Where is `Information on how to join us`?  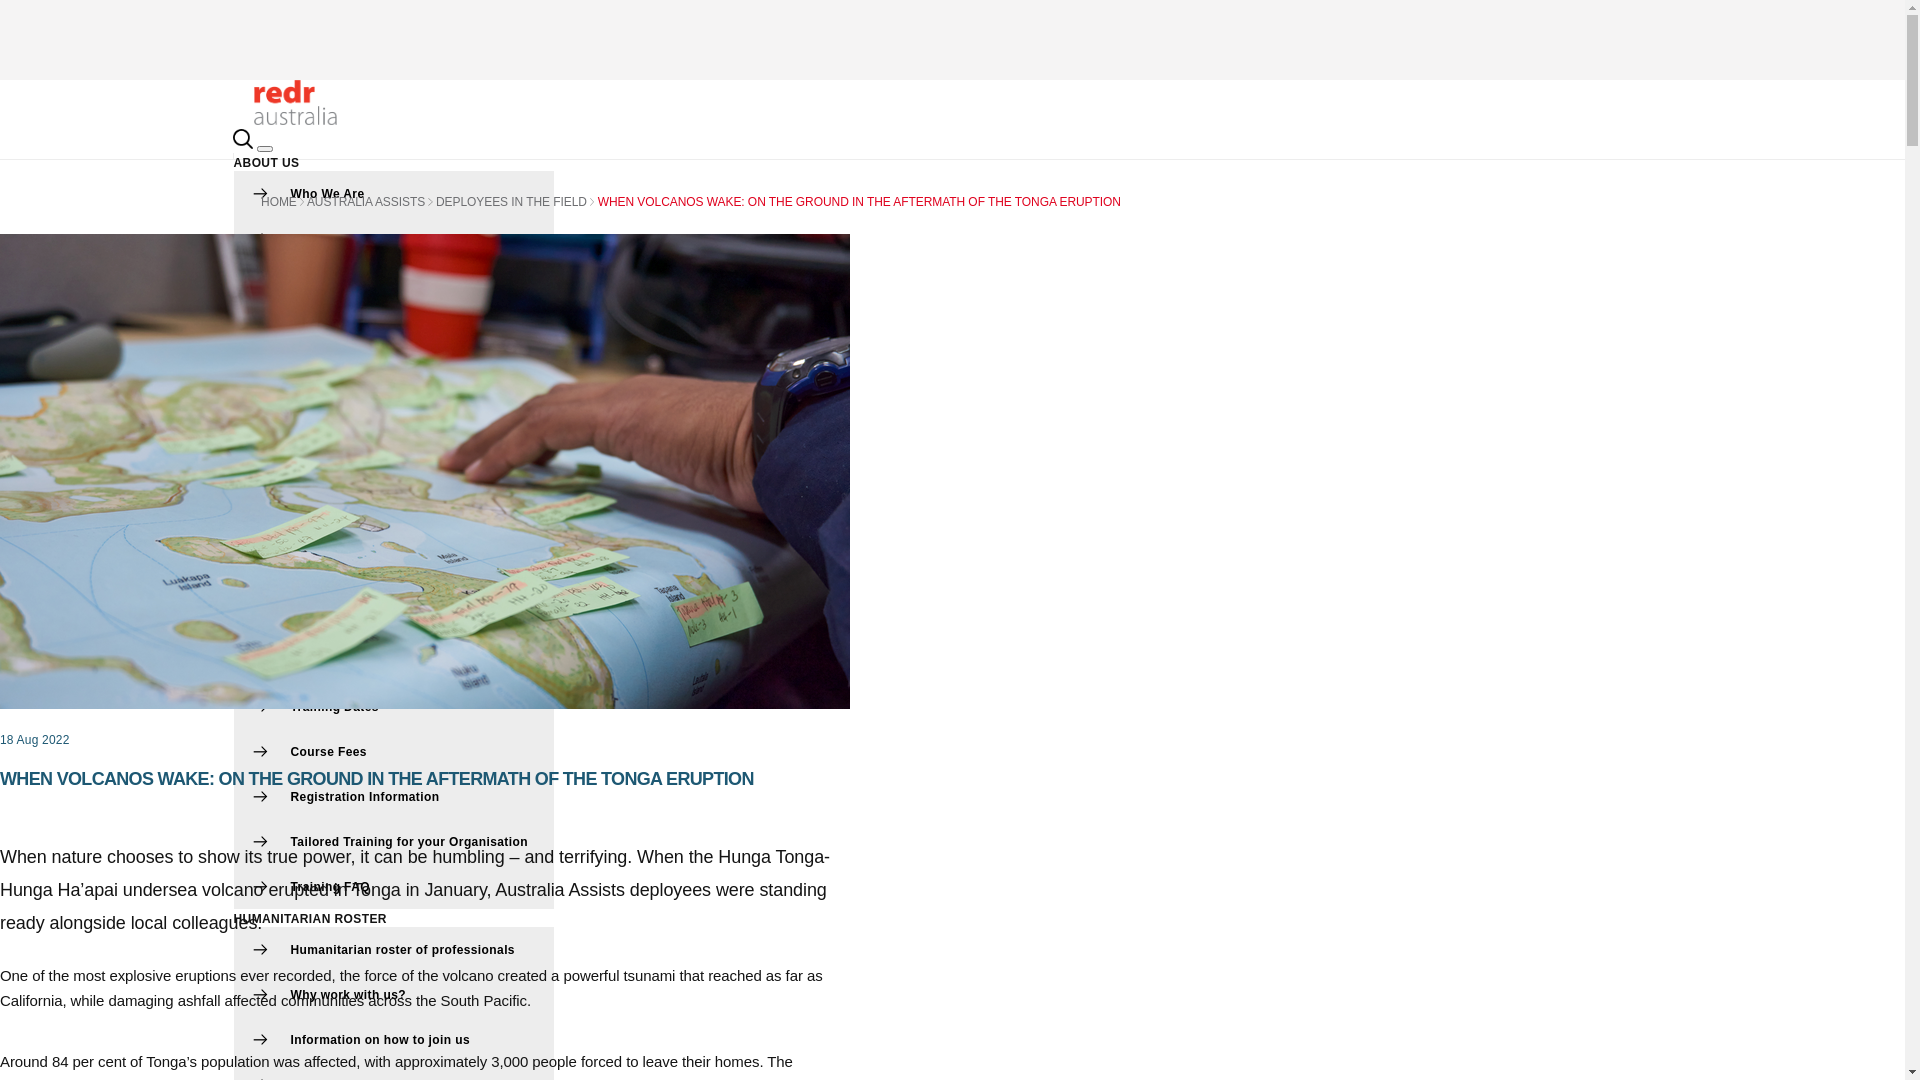 Information on how to join us is located at coordinates (394, 1040).